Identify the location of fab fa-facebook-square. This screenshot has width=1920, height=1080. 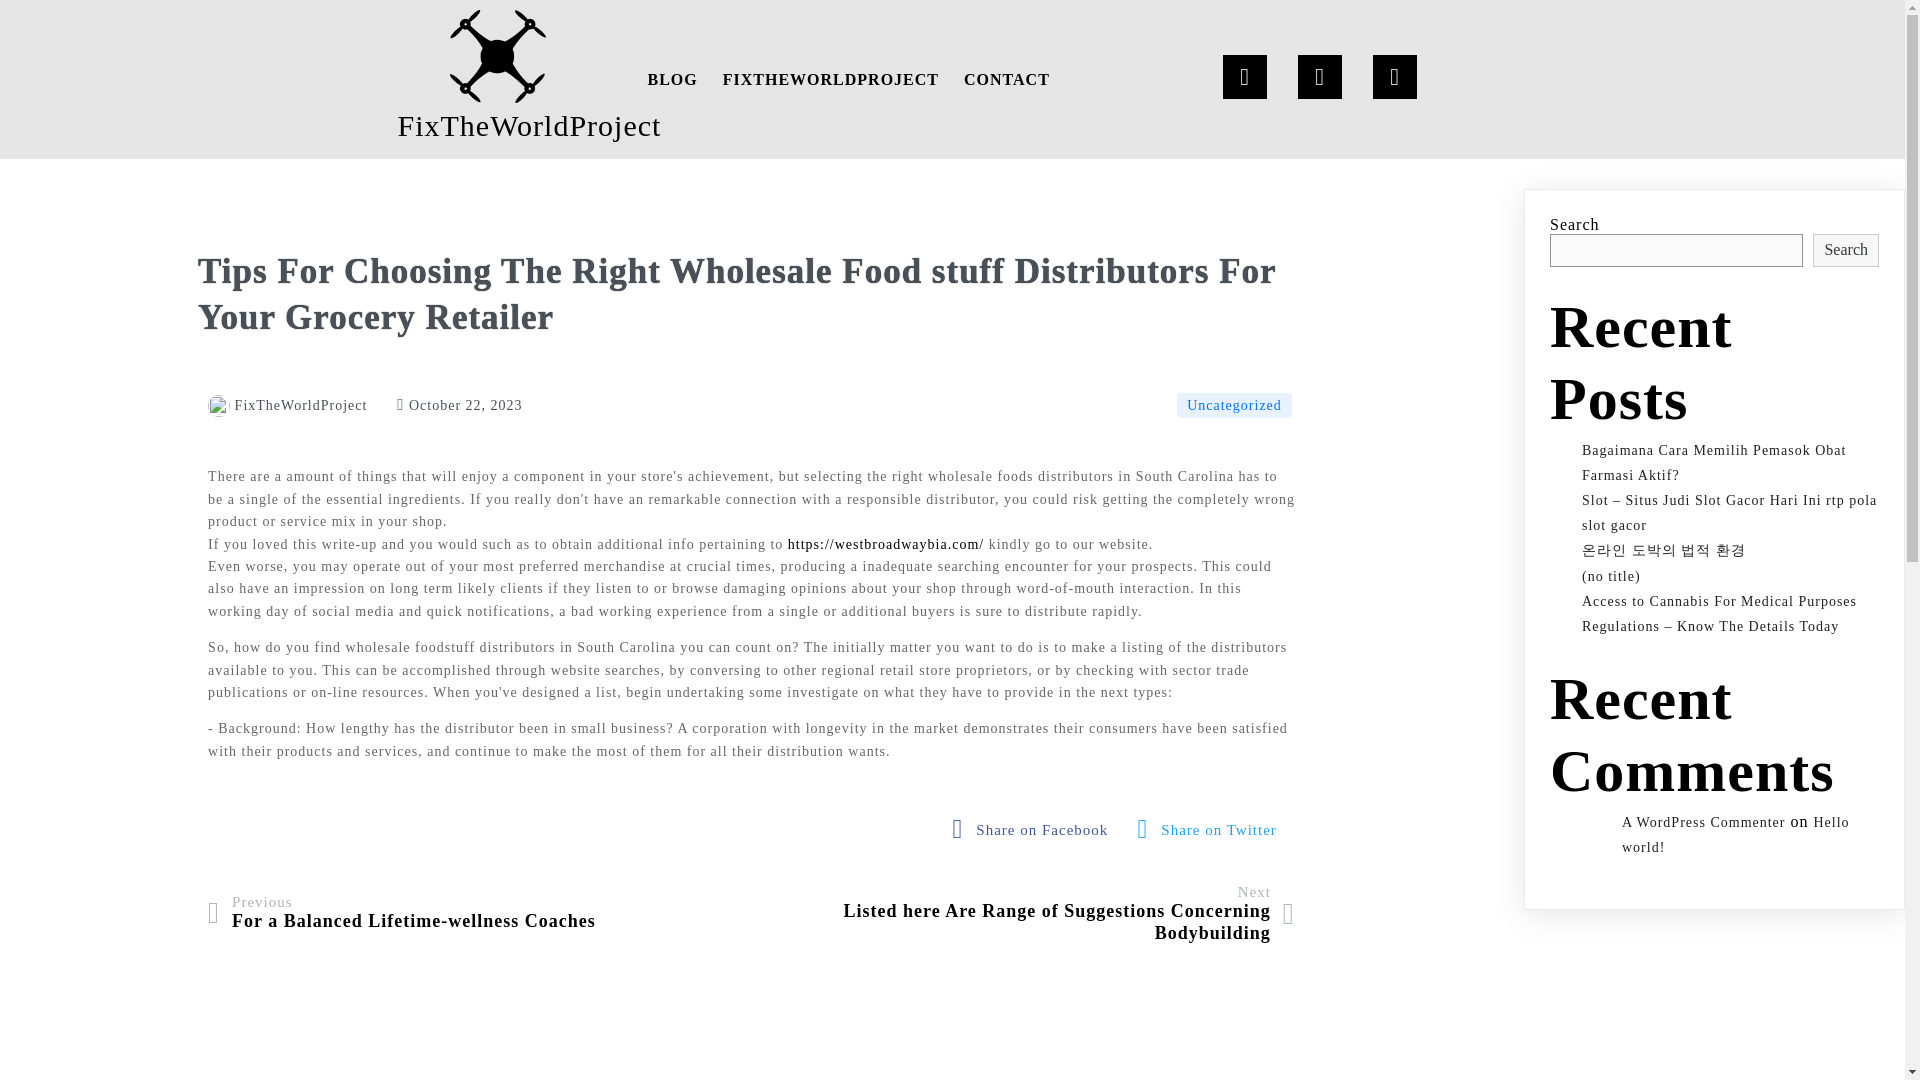
(1036, 829).